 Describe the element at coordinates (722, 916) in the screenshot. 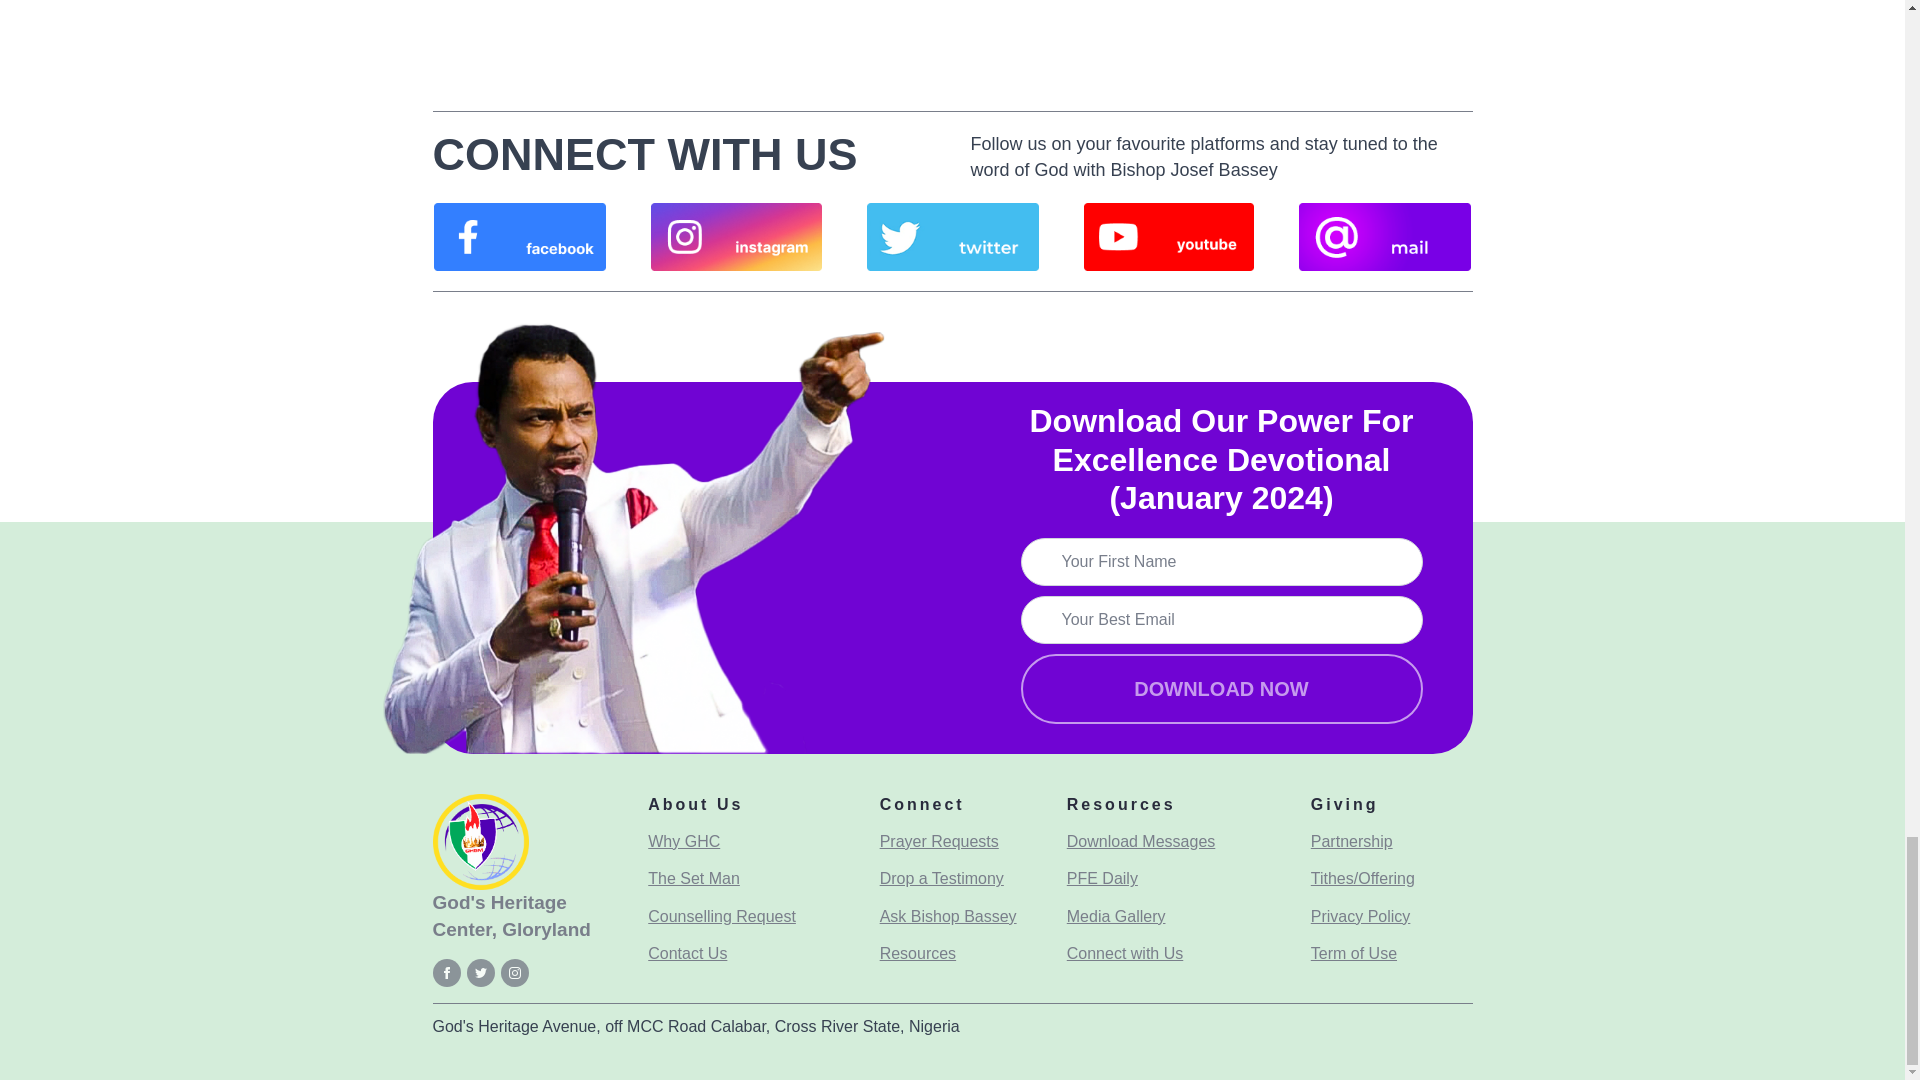

I see `Counselling Request` at that location.